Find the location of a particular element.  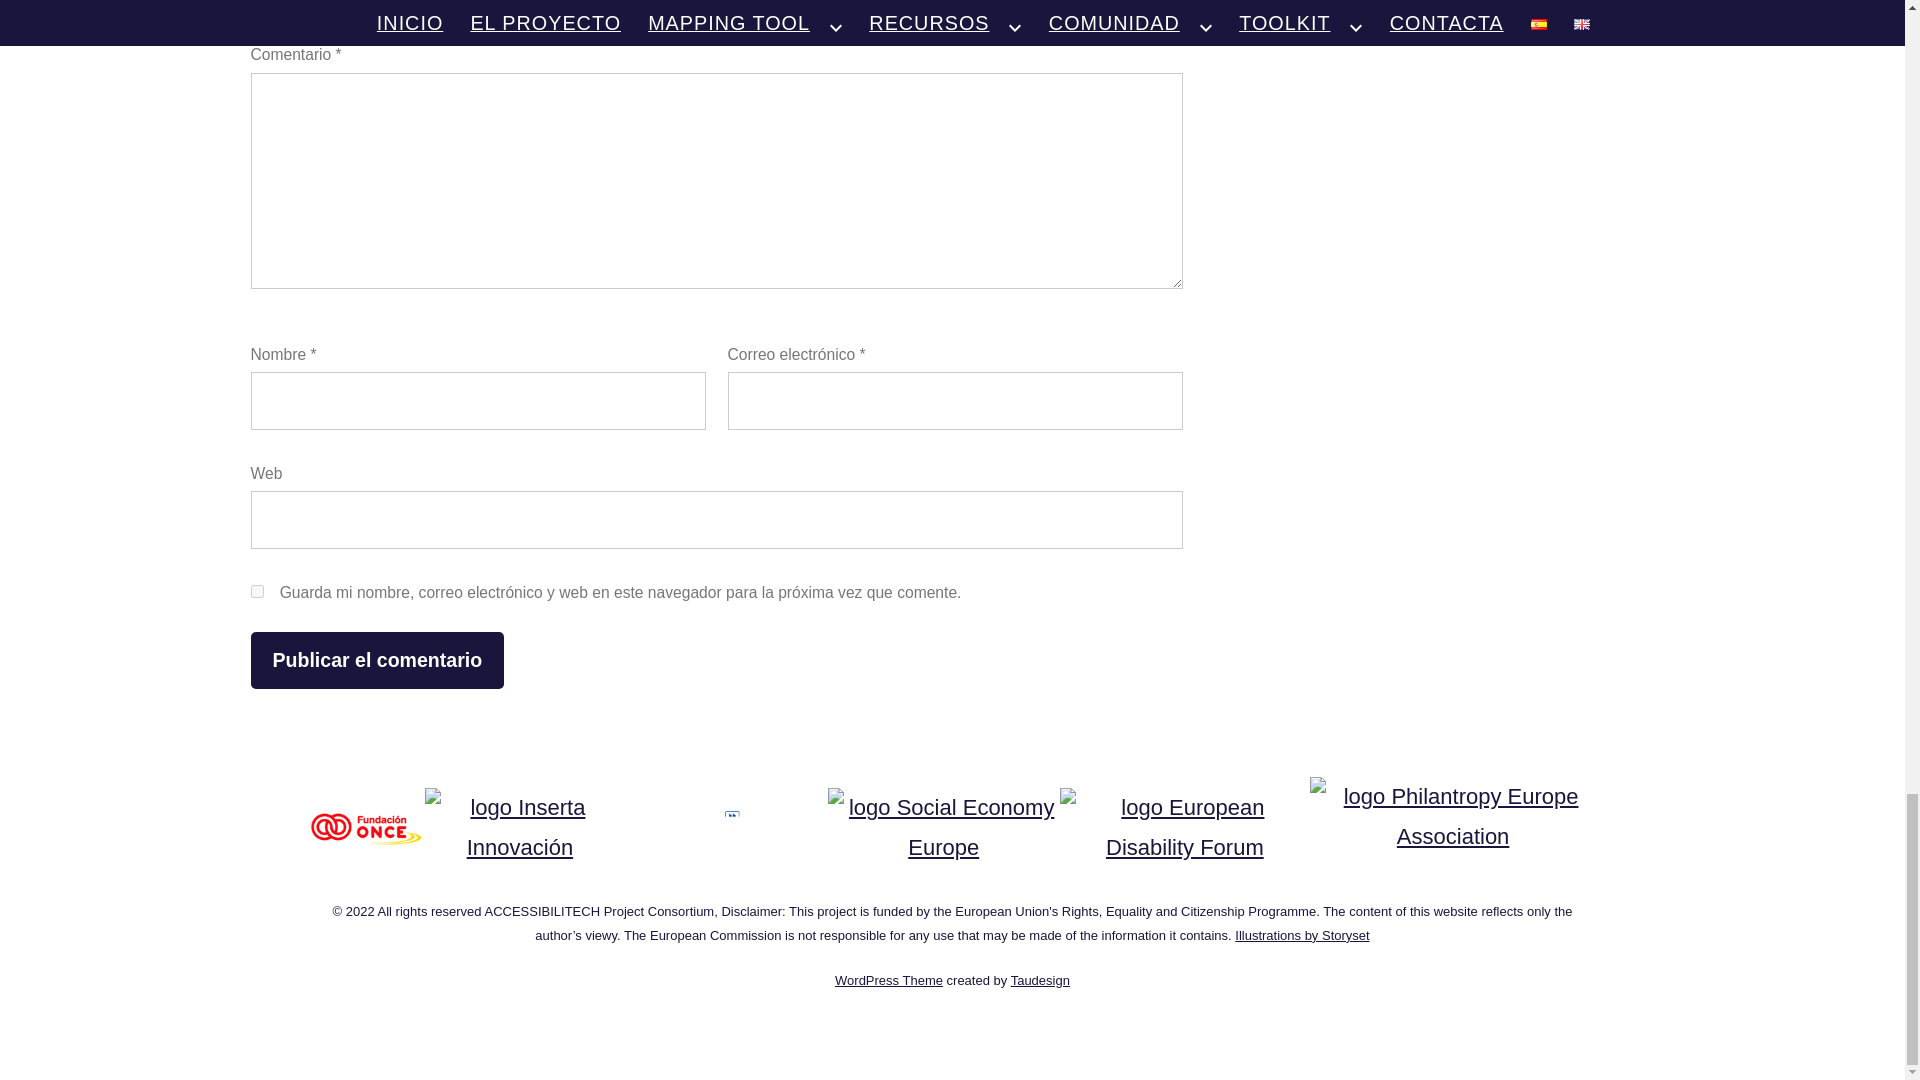

Publicar el comentario is located at coordinates (376, 660).